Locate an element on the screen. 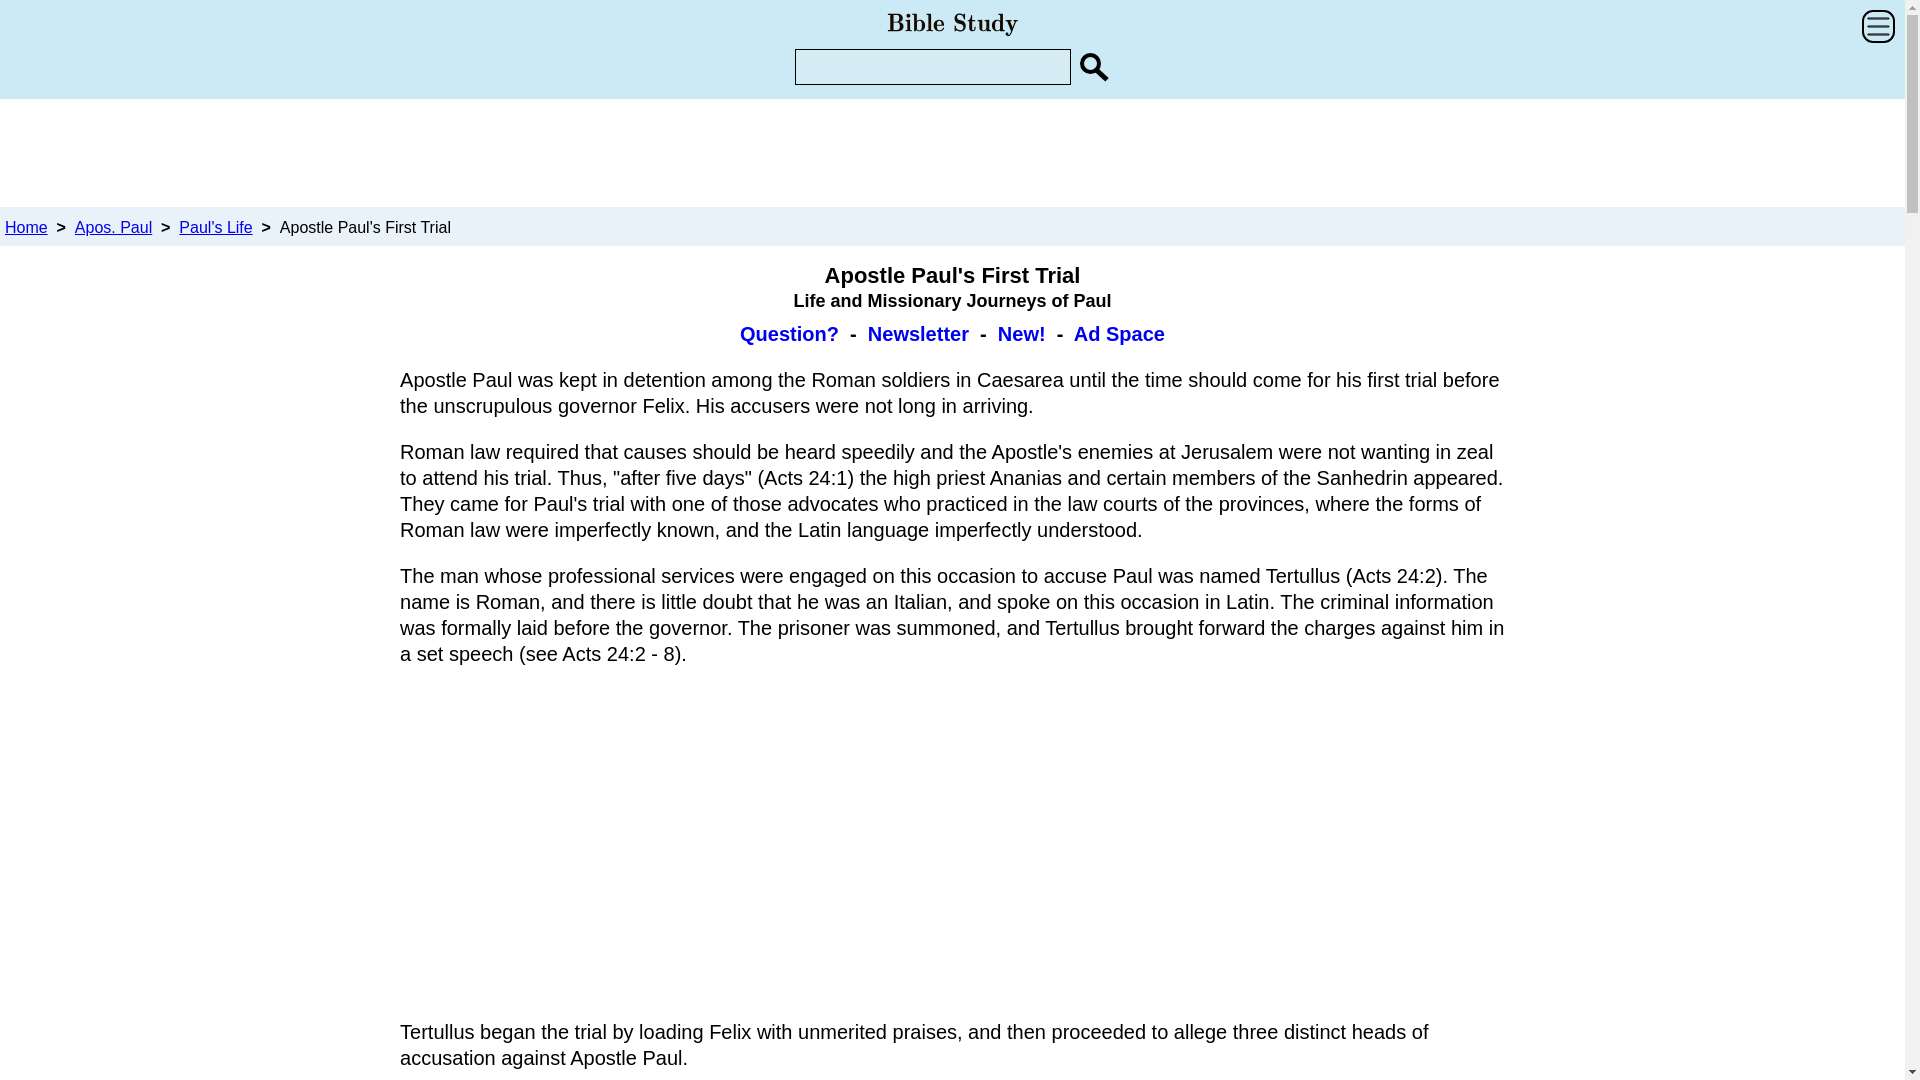 Image resolution: width=1920 pixels, height=1080 pixels. New! is located at coordinates (1022, 333).